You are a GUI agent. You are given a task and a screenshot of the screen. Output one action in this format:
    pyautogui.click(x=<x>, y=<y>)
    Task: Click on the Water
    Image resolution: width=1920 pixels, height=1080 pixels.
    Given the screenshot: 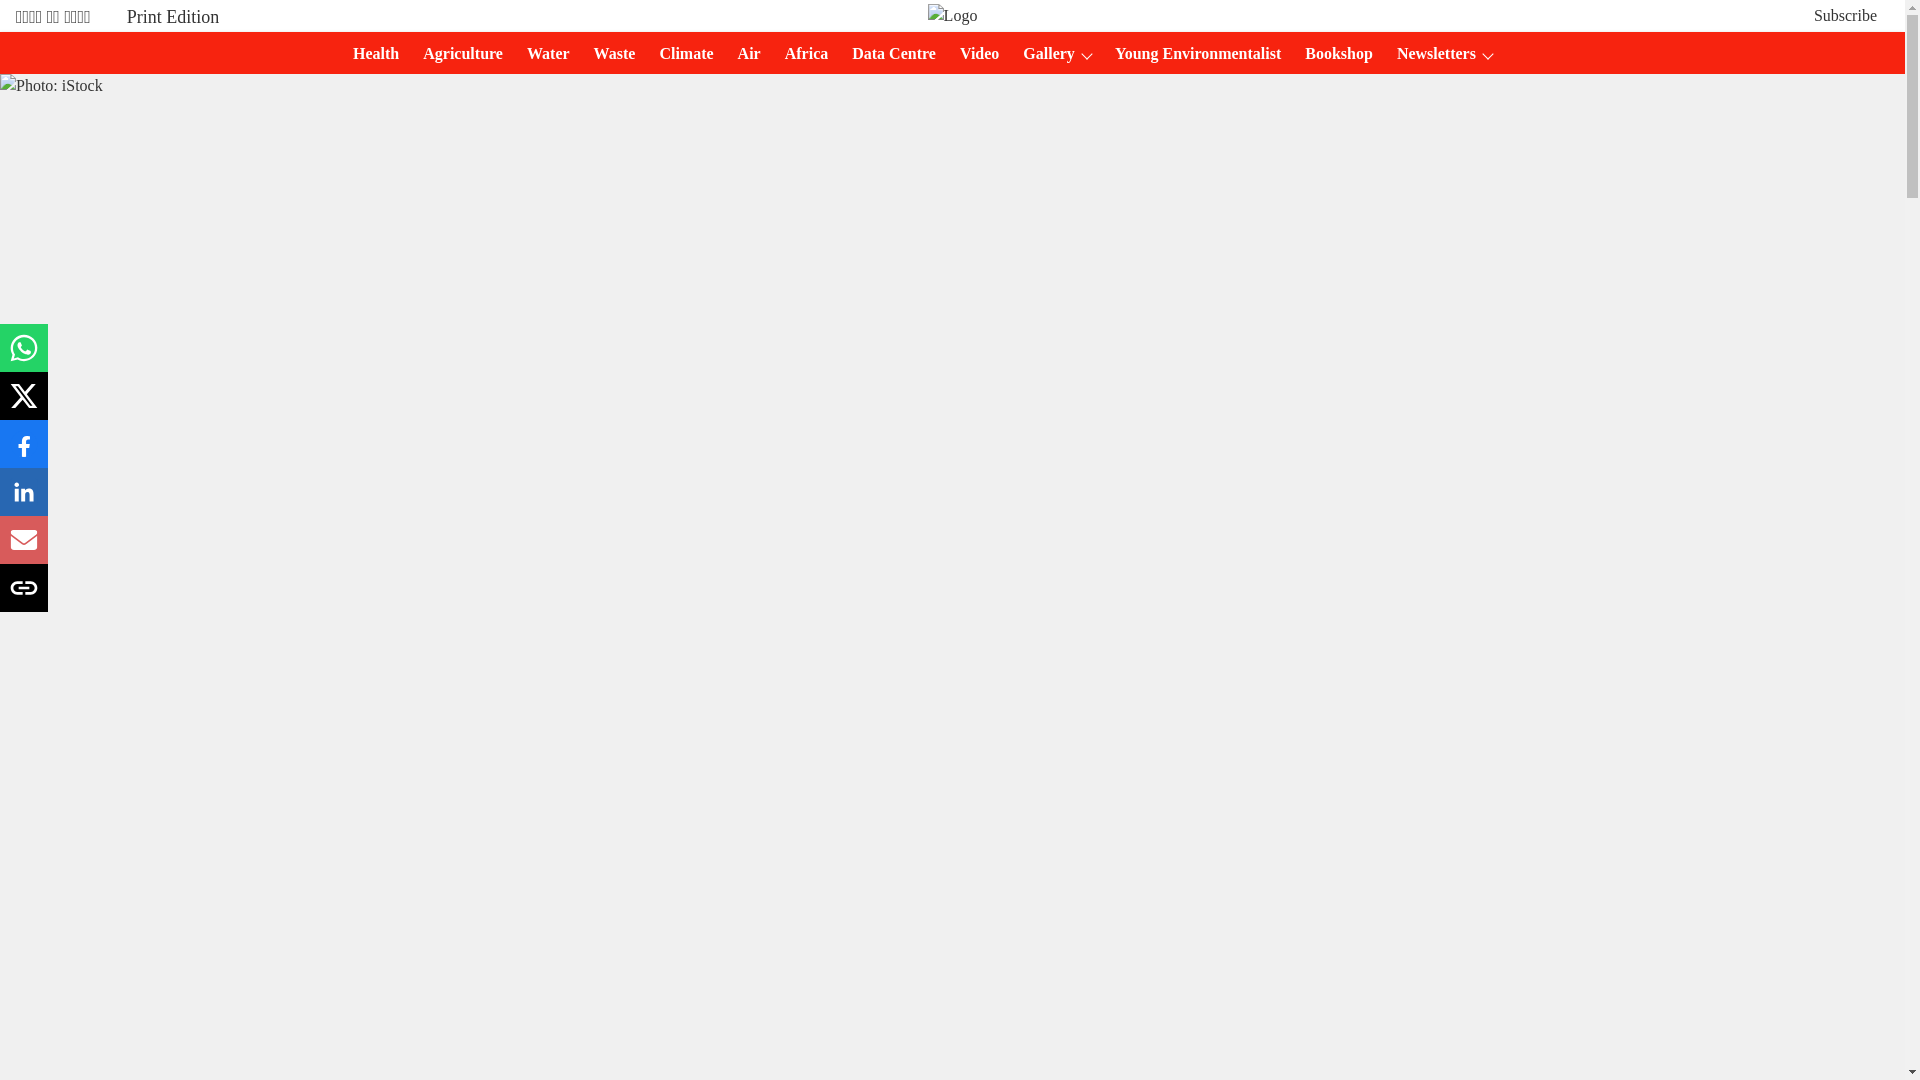 What is the action you would take?
    pyautogui.click(x=542, y=54)
    